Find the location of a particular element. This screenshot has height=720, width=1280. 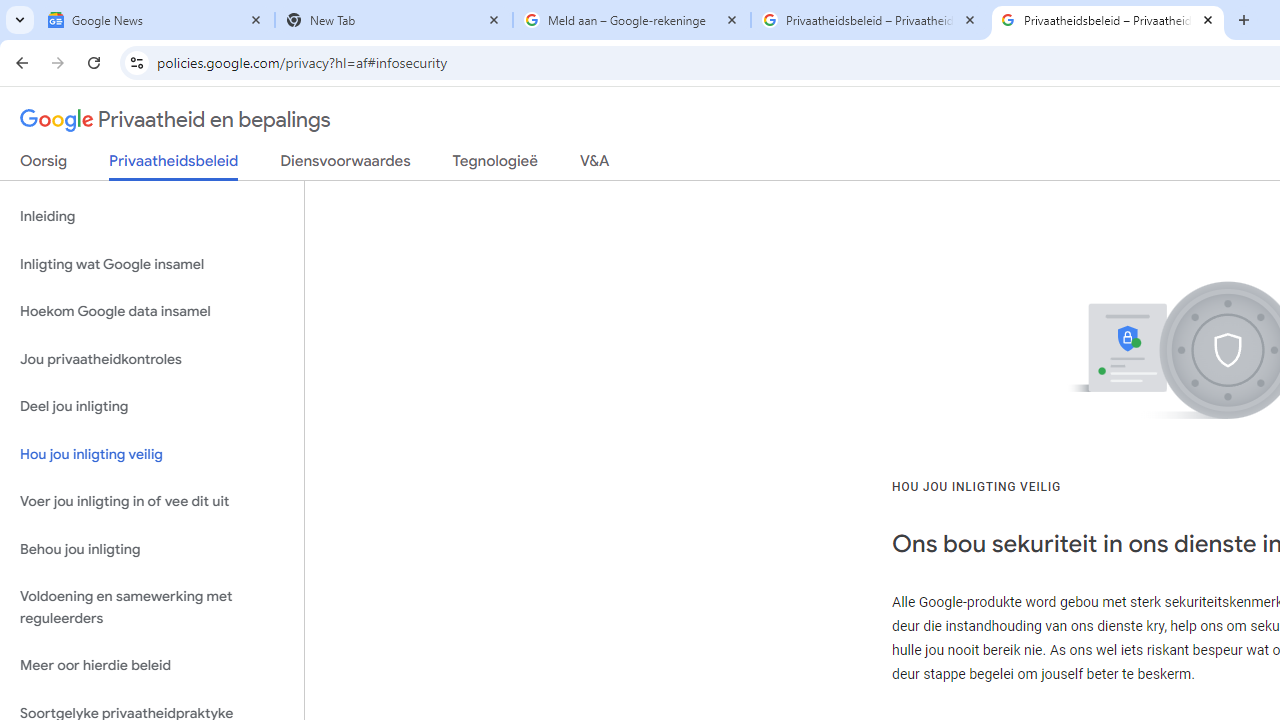

V&A is located at coordinates (594, 165).